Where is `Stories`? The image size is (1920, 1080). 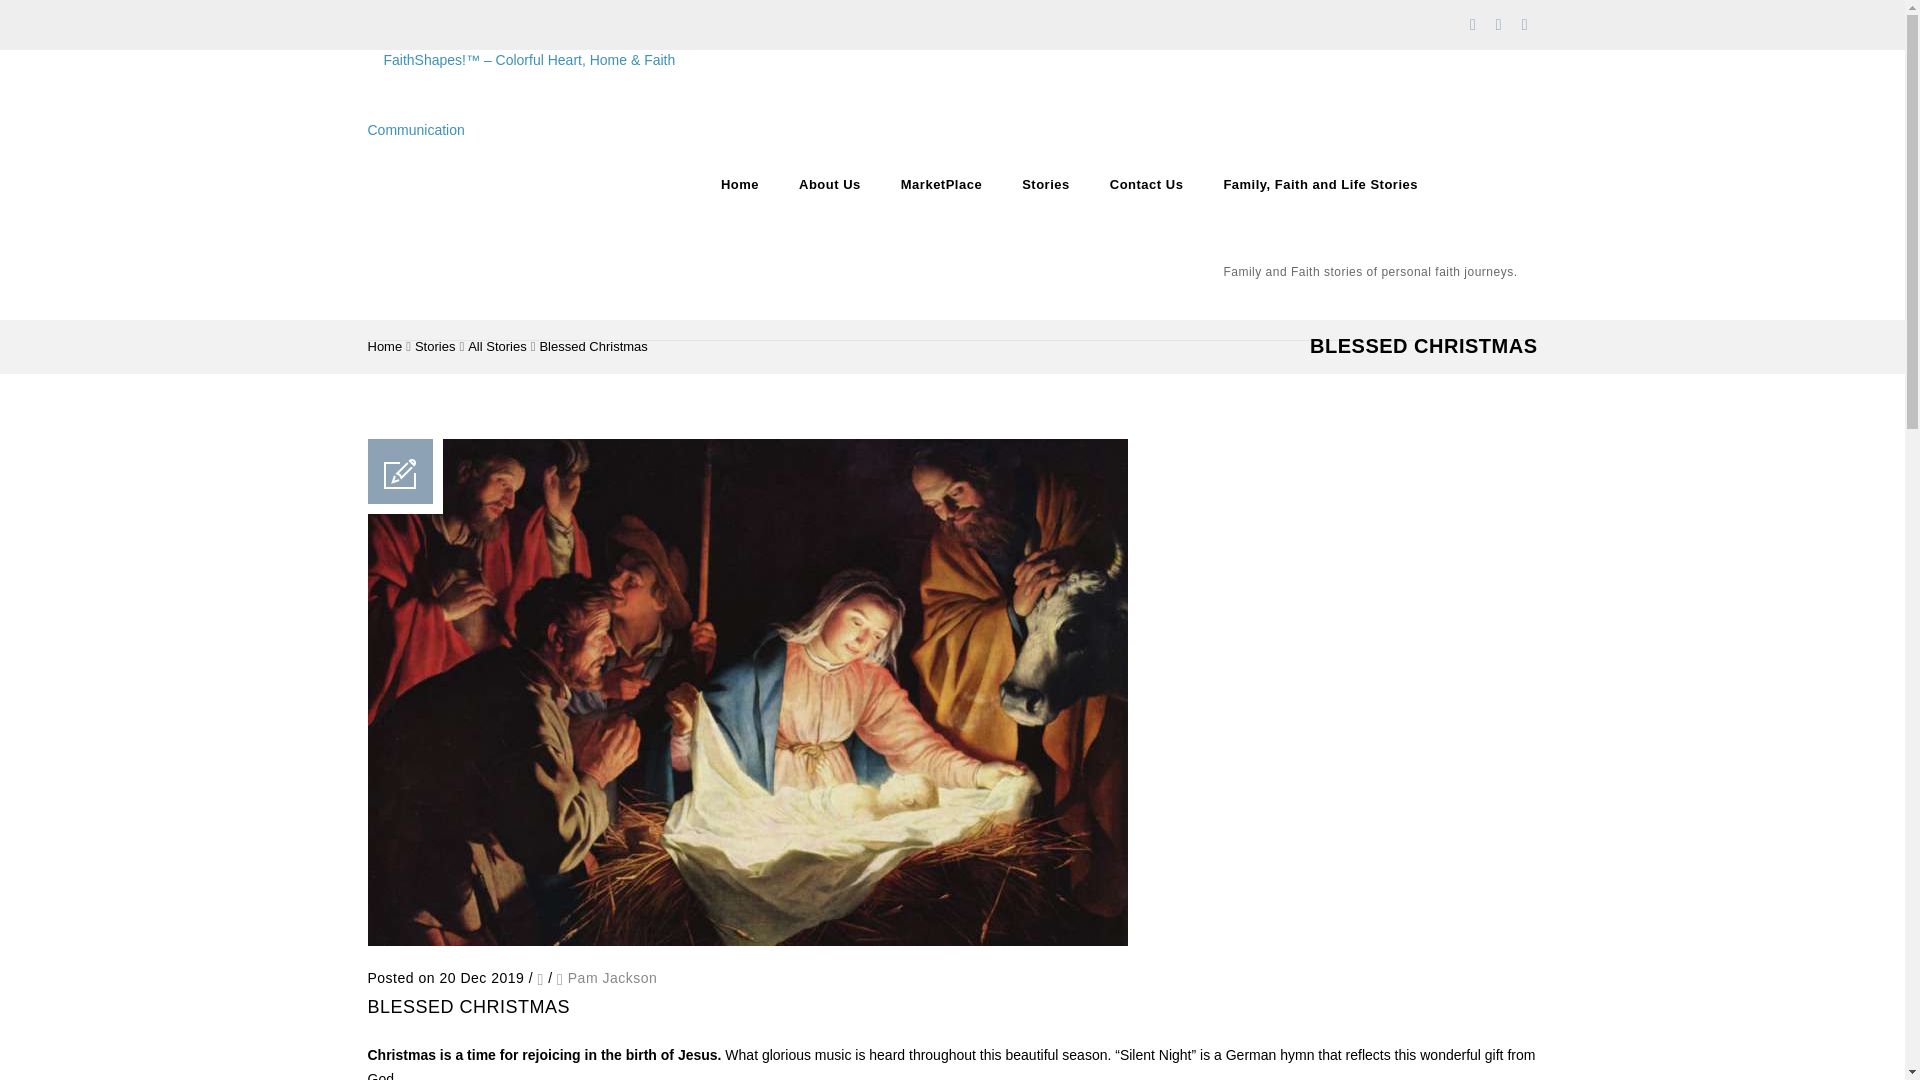 Stories is located at coordinates (434, 346).